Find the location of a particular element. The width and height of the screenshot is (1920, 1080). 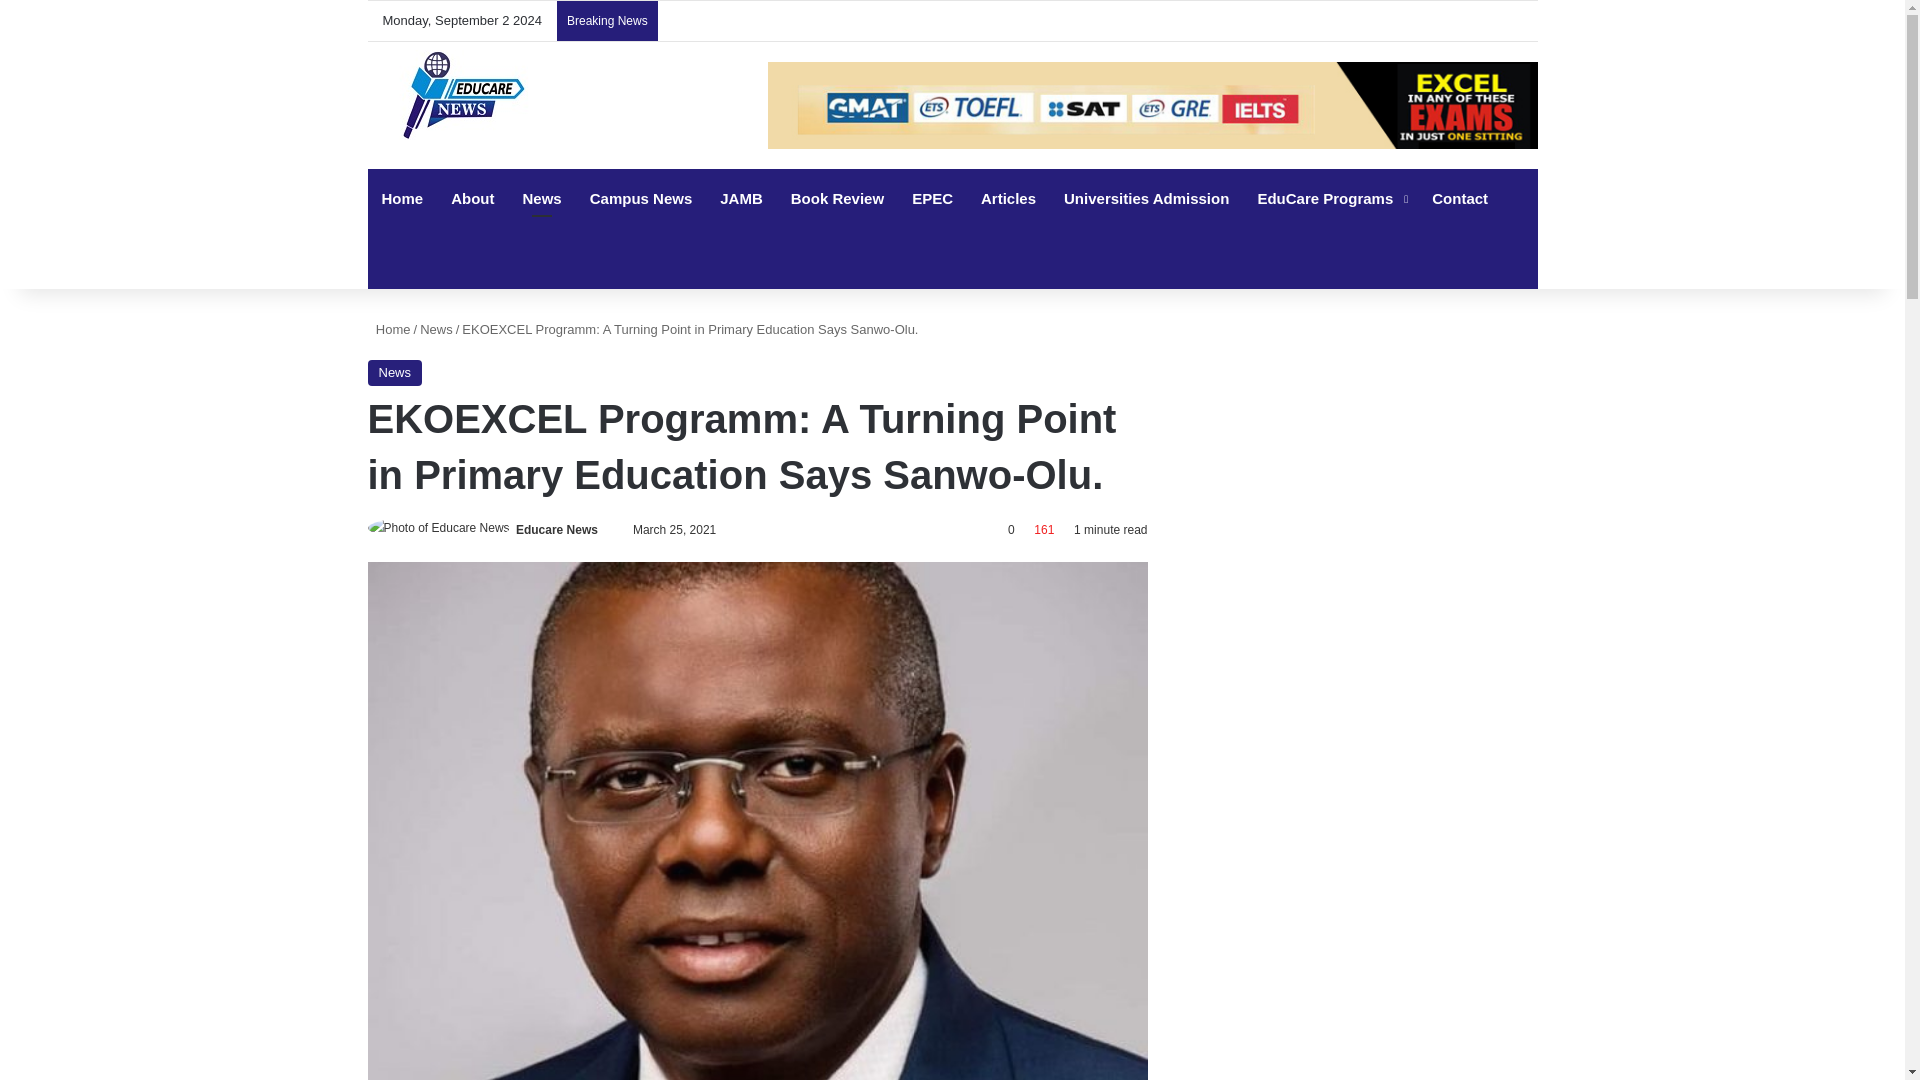

News is located at coordinates (542, 198).